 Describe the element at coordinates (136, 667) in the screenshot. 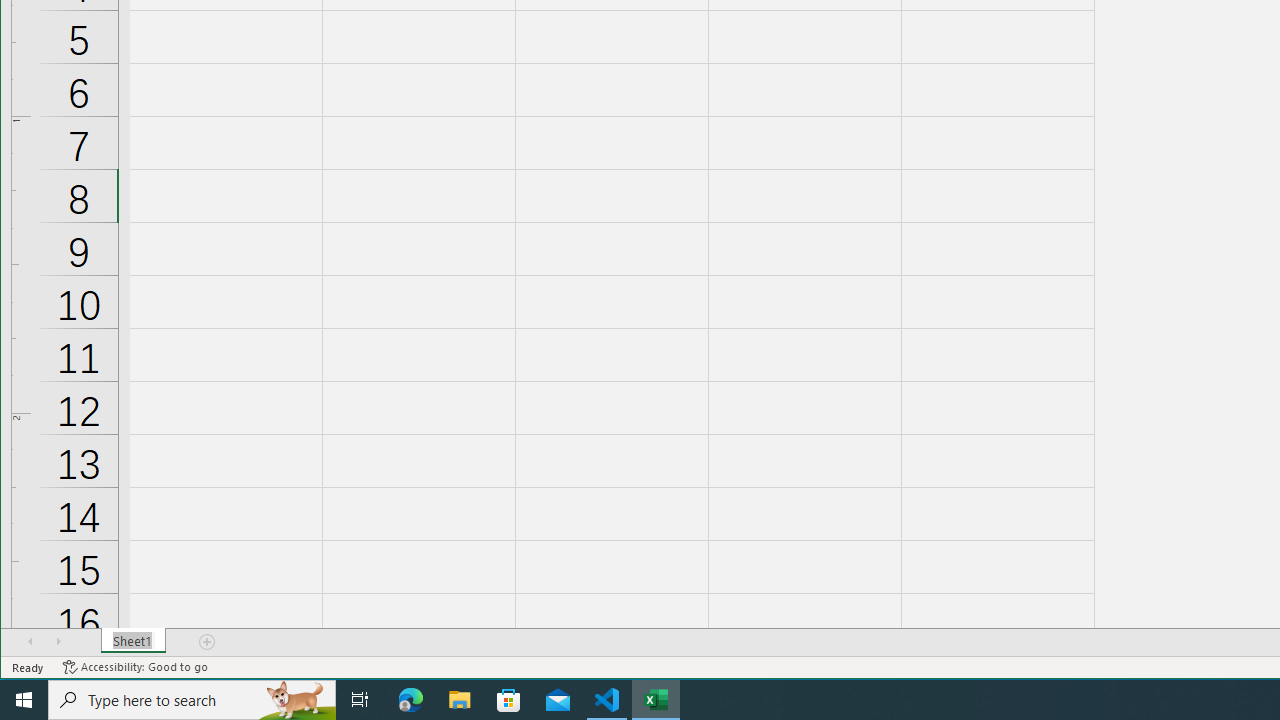

I see `Accessibility Checker Accessibility: Good to go` at that location.